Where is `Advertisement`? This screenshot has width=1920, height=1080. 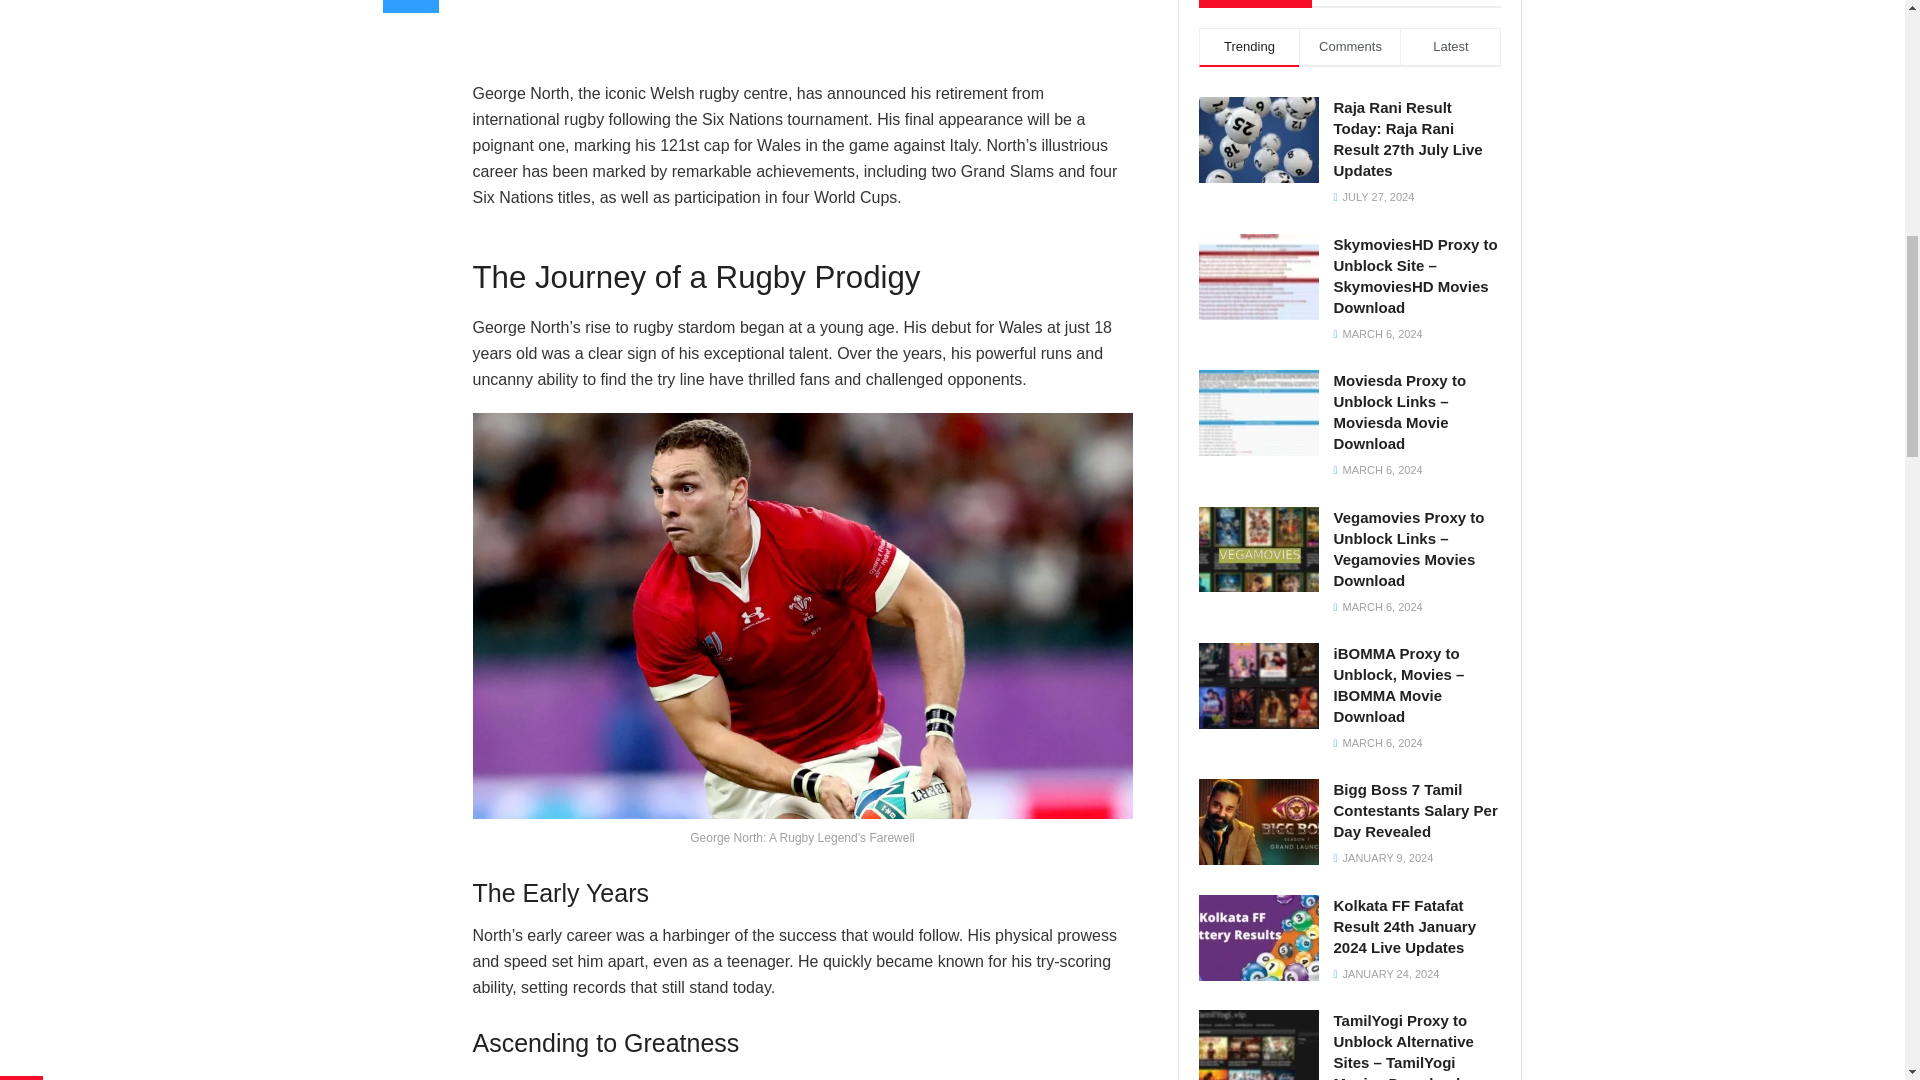 Advertisement is located at coordinates (802, 36).